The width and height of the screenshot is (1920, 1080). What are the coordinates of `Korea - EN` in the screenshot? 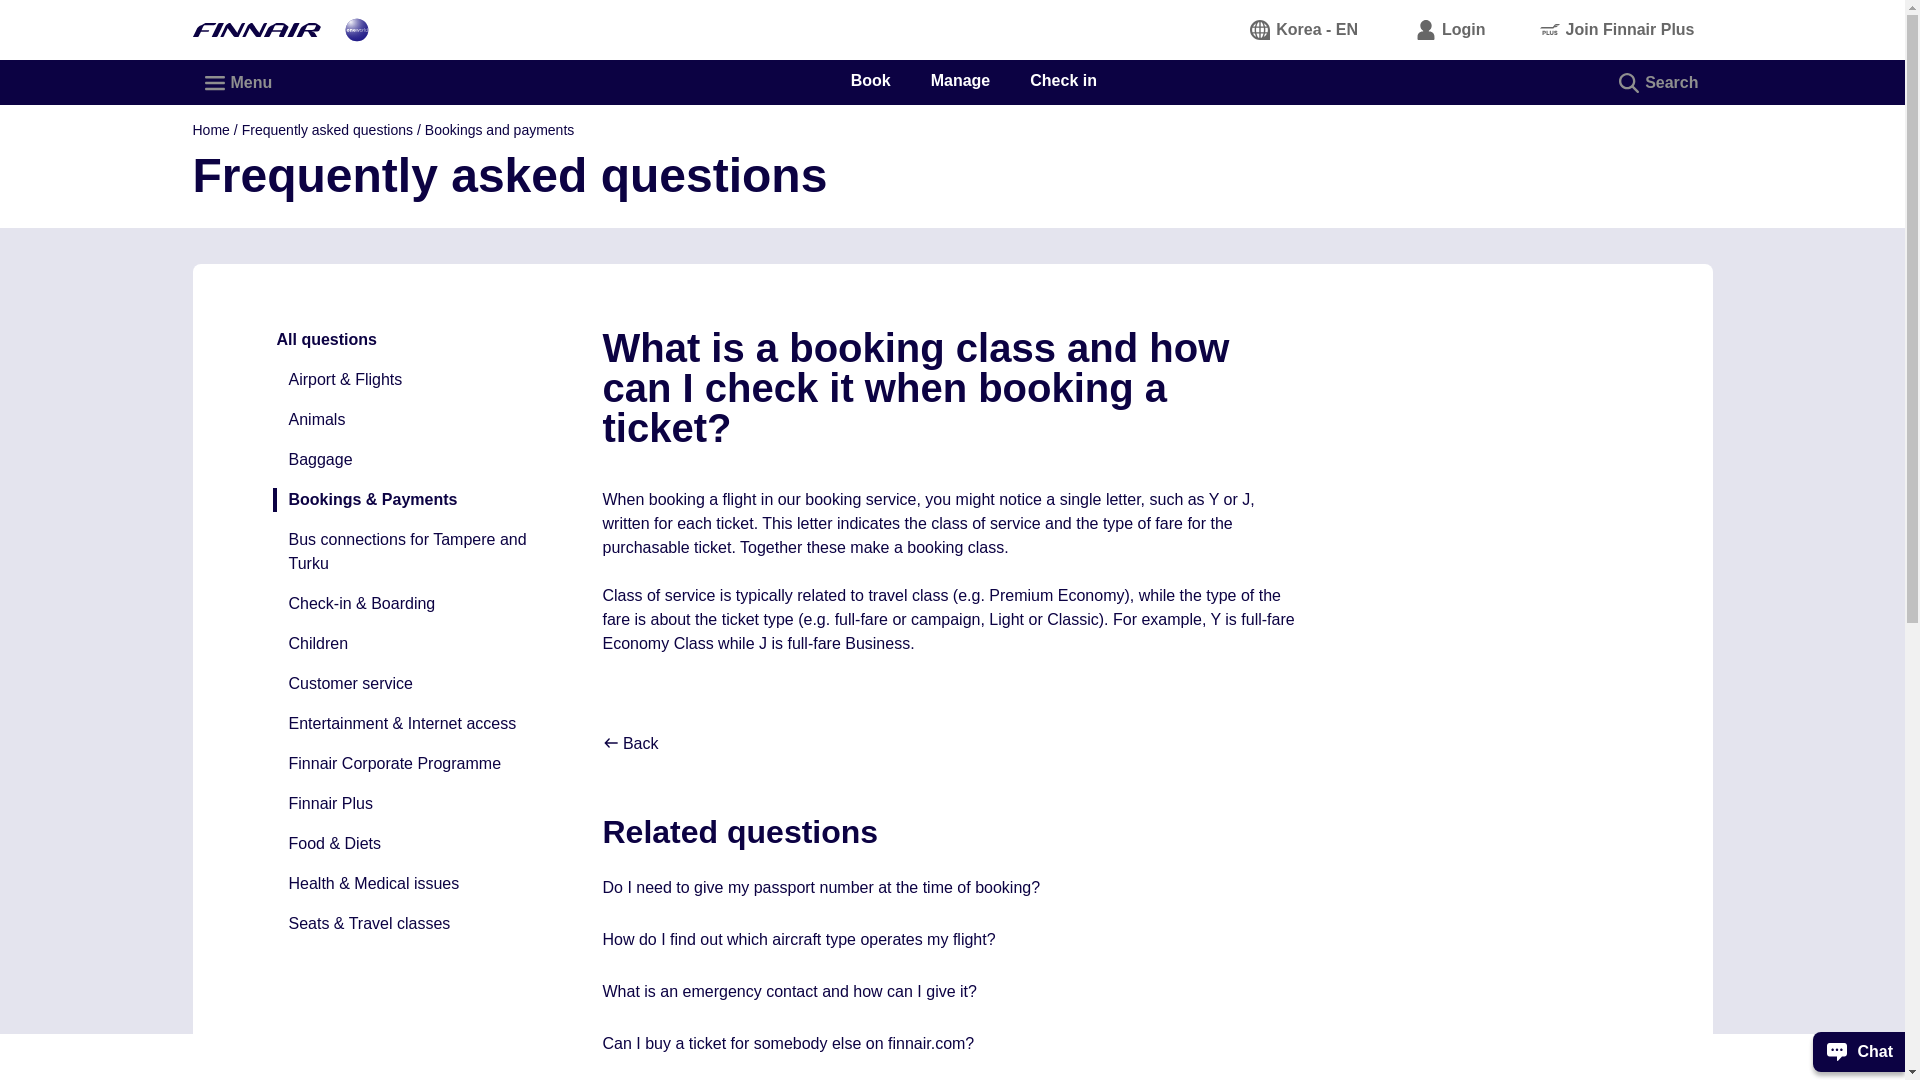 It's located at (1305, 29).